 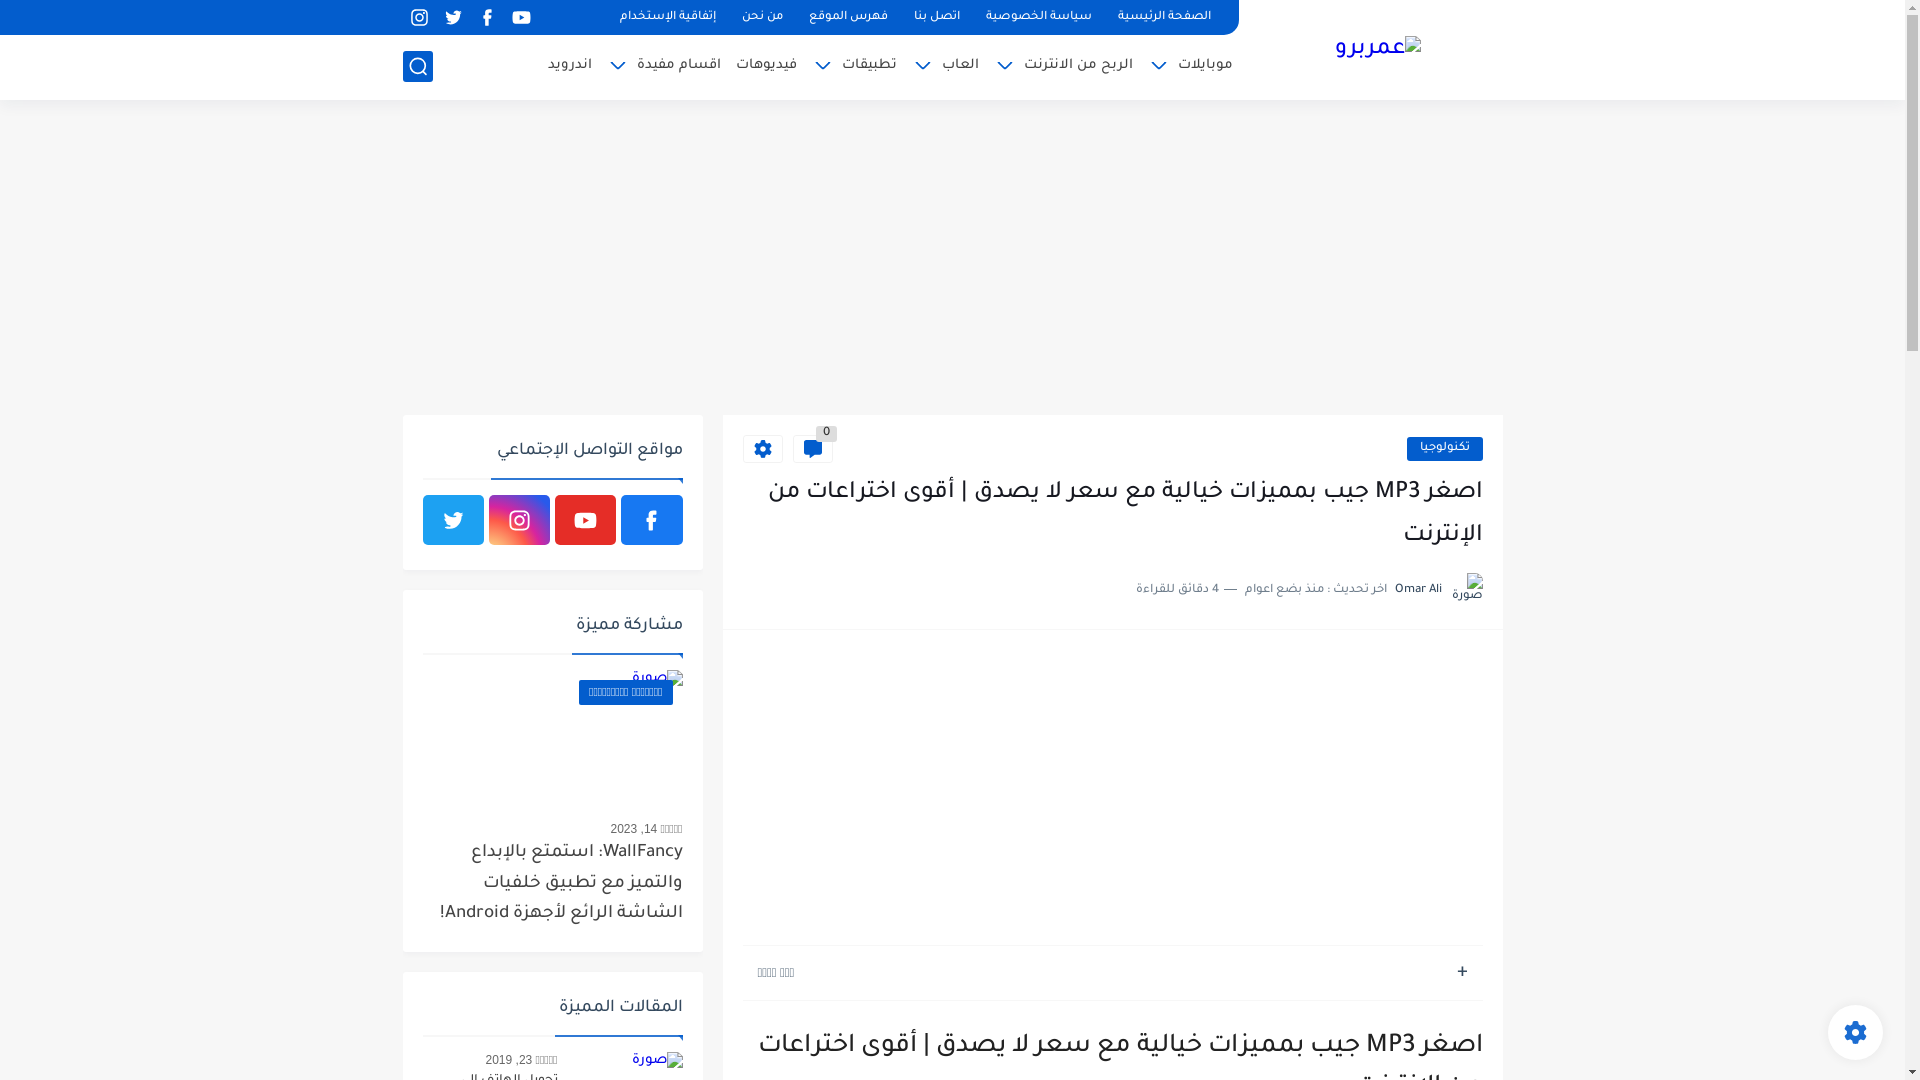 What do you see at coordinates (652, 520) in the screenshot?
I see `facebook` at bounding box center [652, 520].